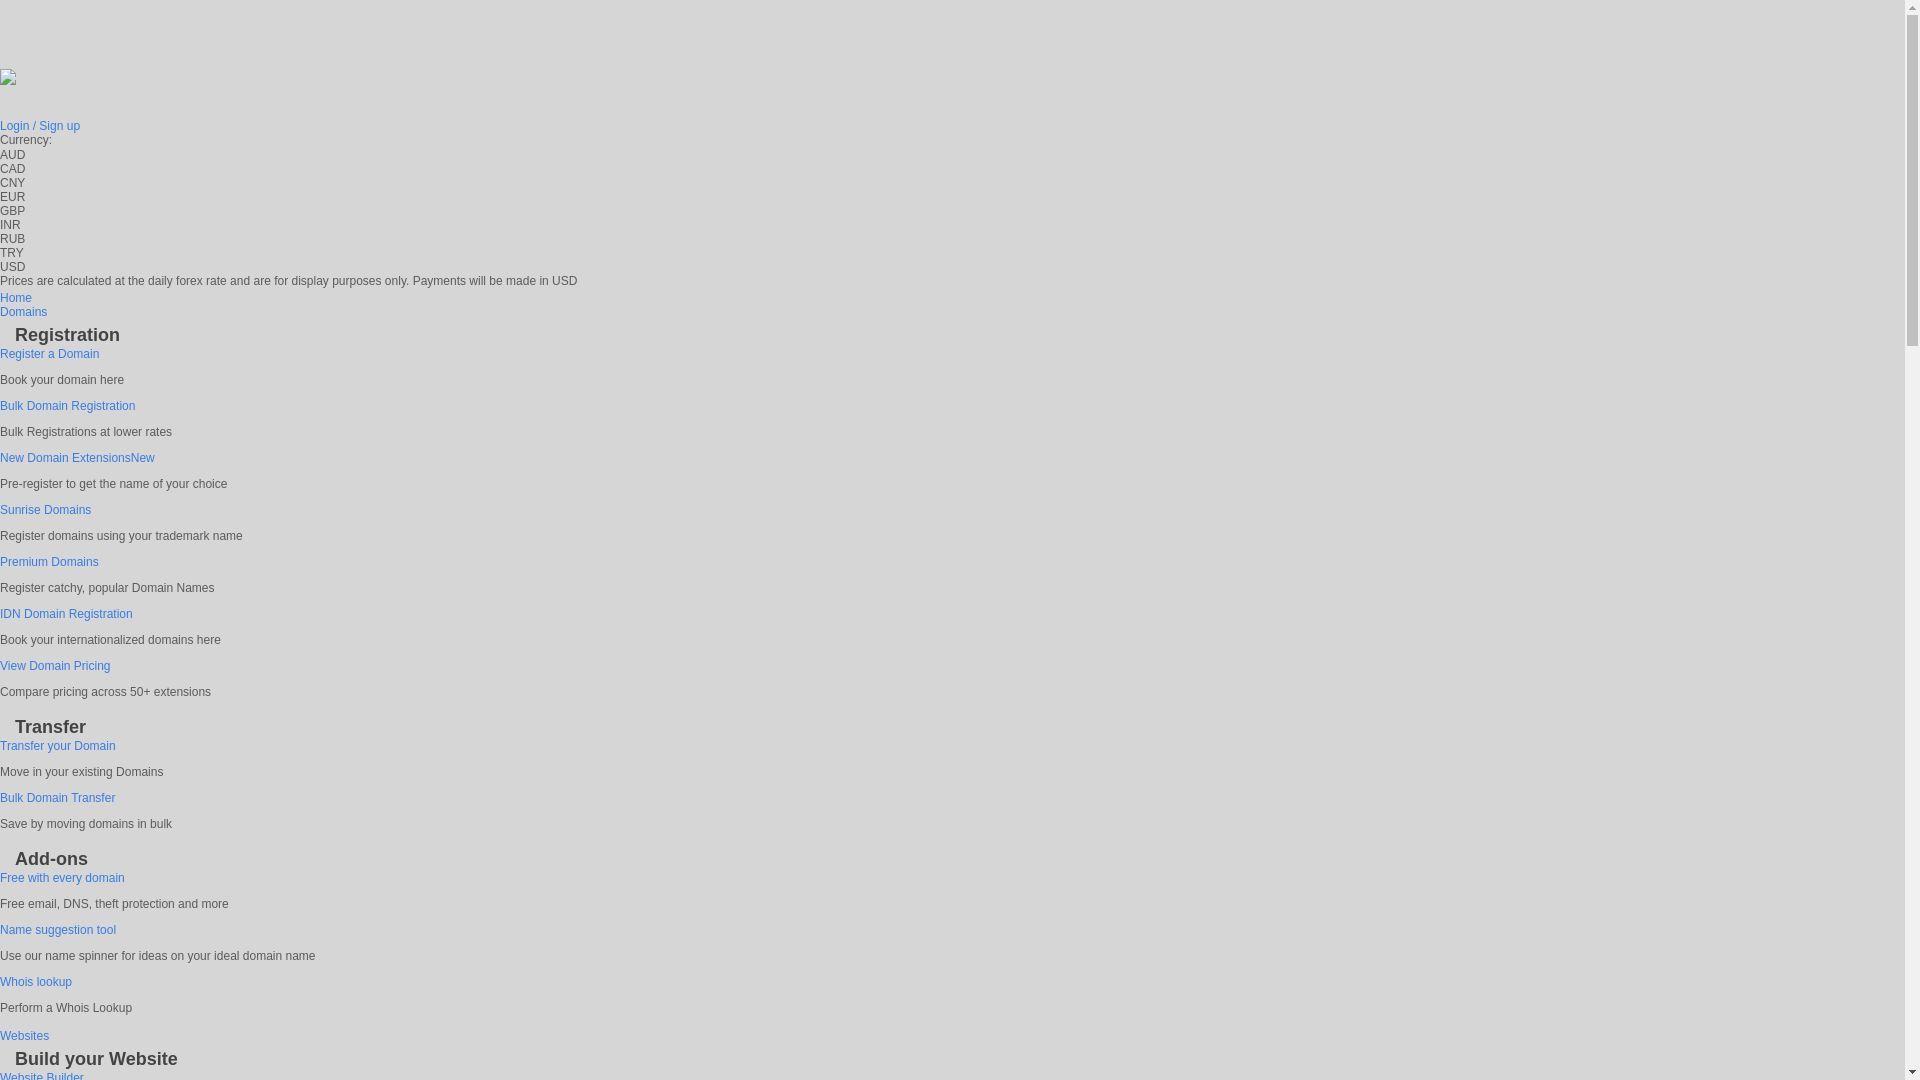 Image resolution: width=1920 pixels, height=1080 pixels. Describe the element at coordinates (62, 878) in the screenshot. I see `Free with every domain` at that location.